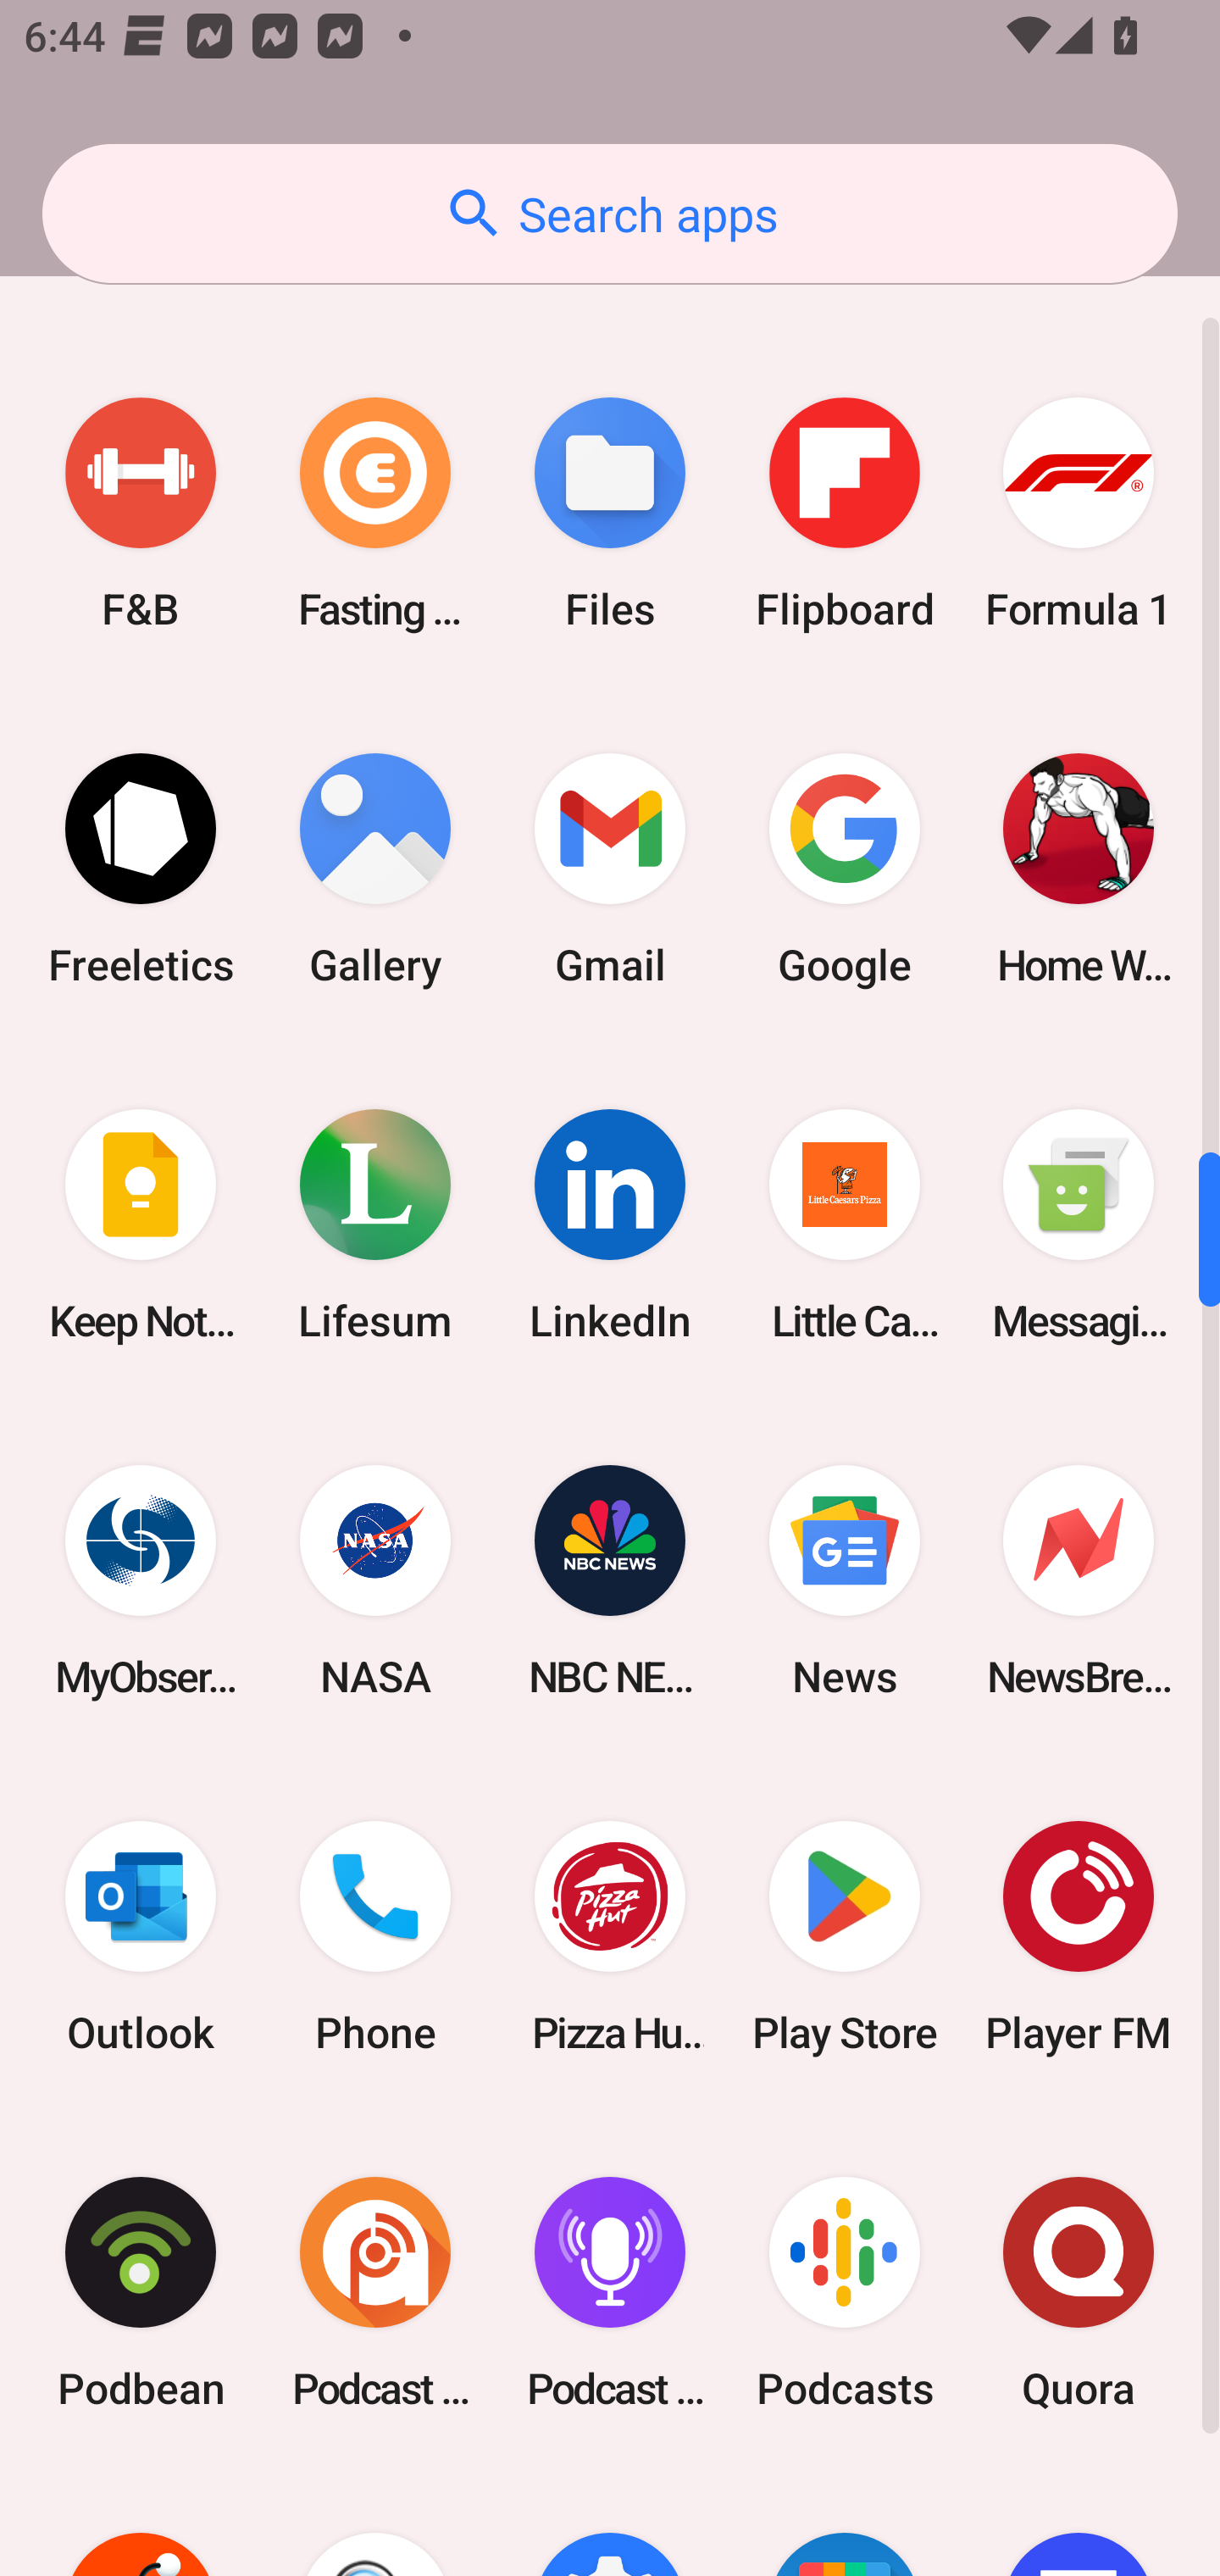 The width and height of the screenshot is (1220, 2576). I want to click on Phone, so click(375, 1937).